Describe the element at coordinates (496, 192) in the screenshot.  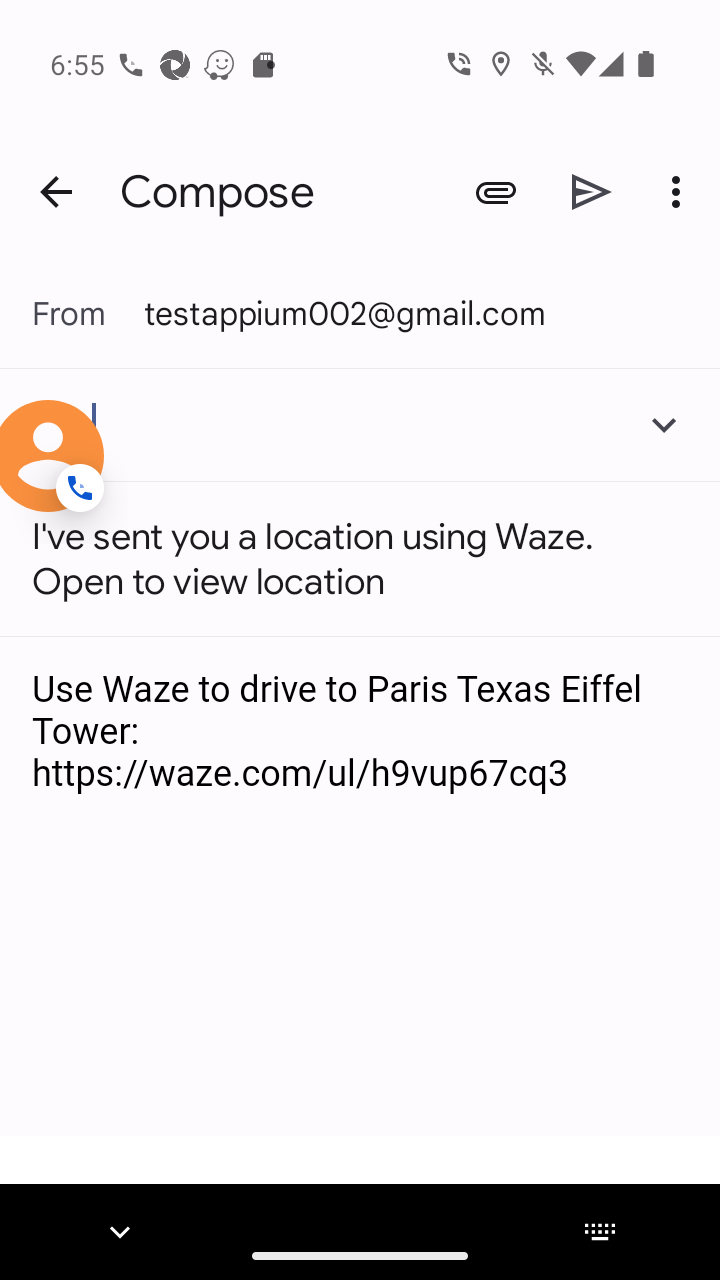
I see `Attach file` at that location.